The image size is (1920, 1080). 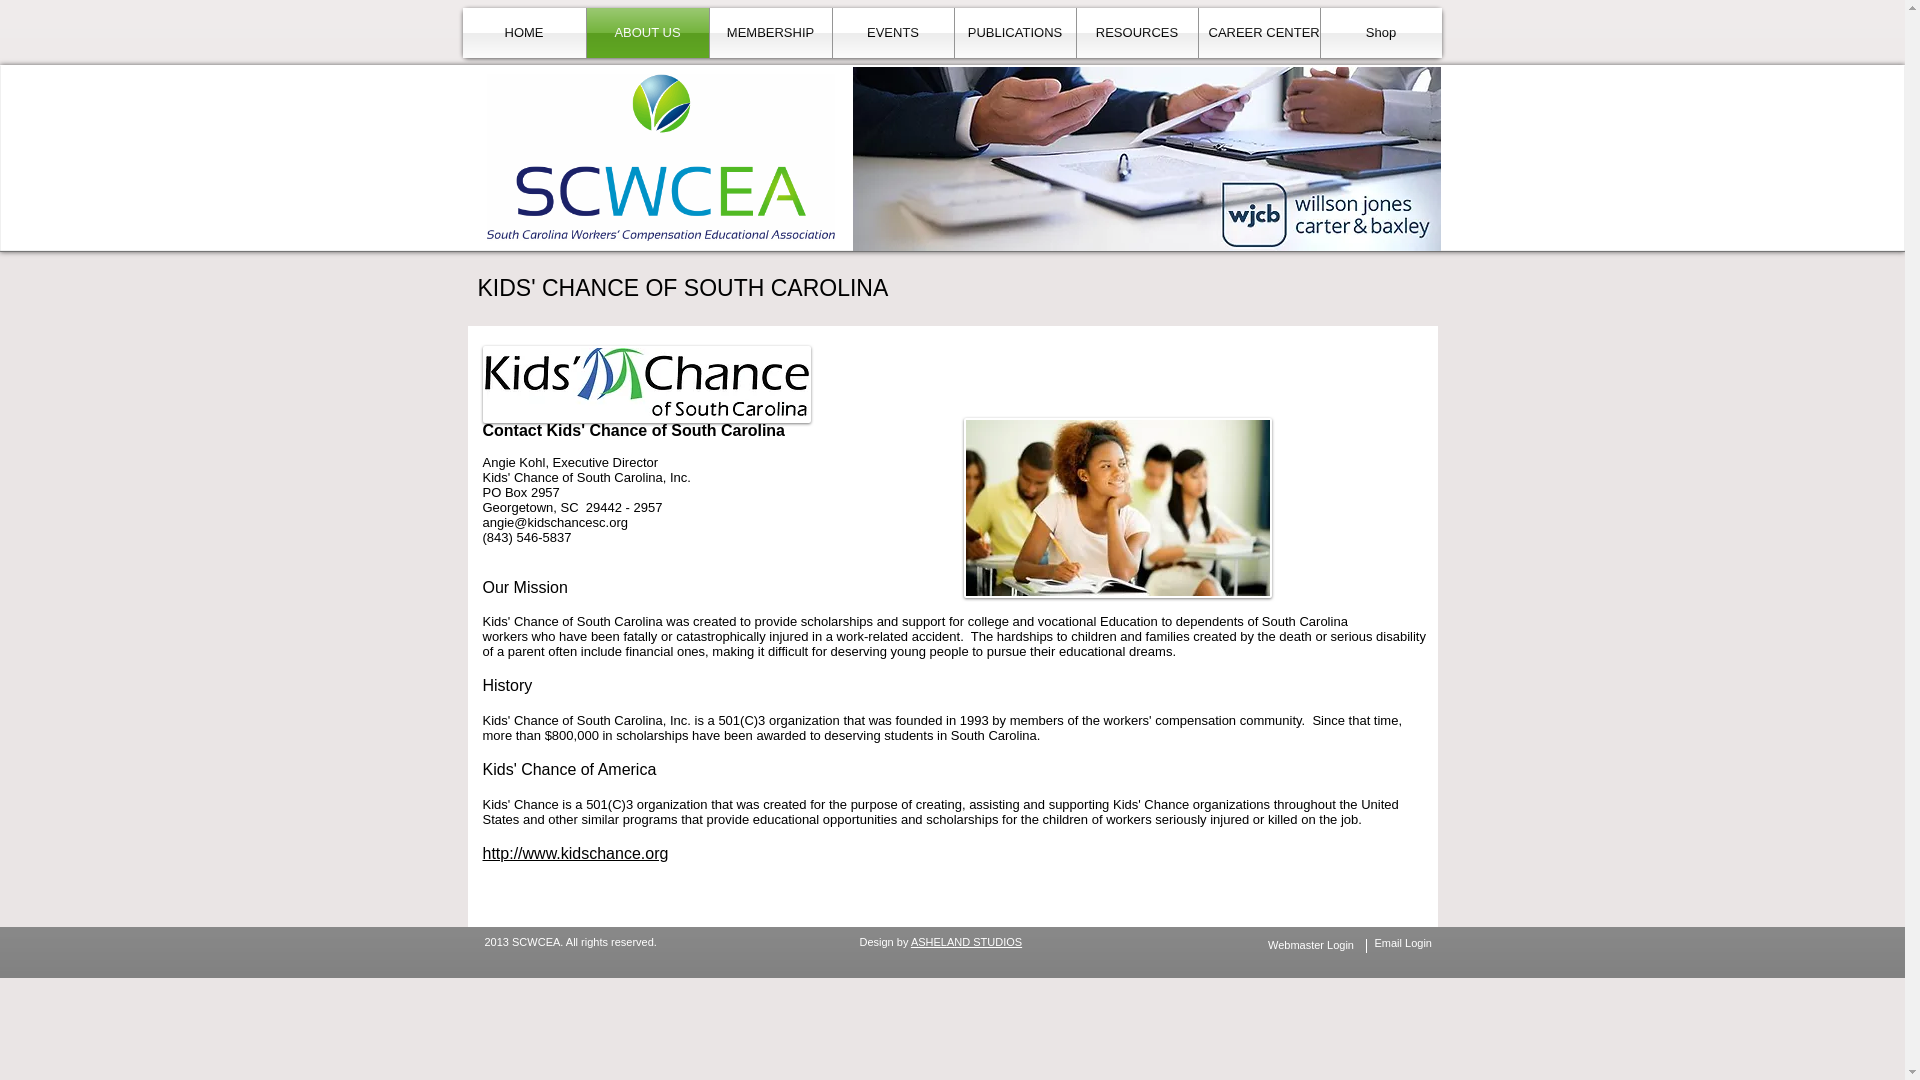 What do you see at coordinates (1402, 943) in the screenshot?
I see `Email Login` at bounding box center [1402, 943].